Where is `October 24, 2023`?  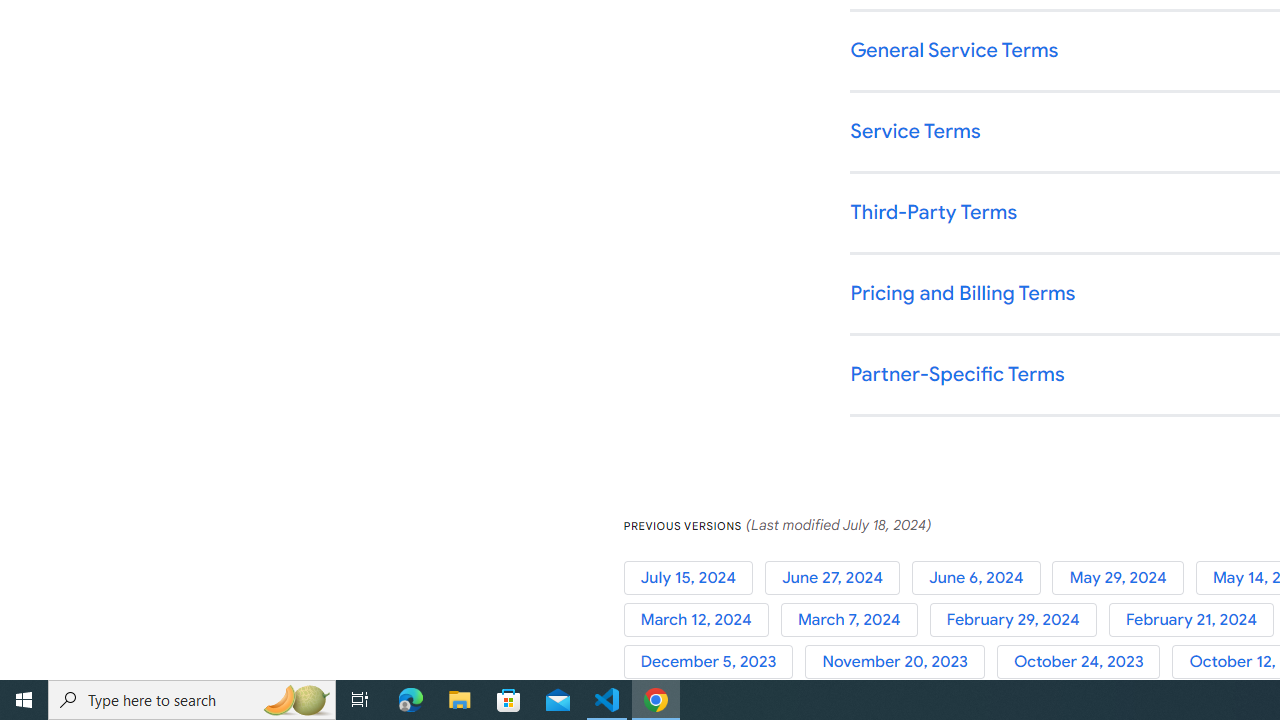
October 24, 2023 is located at coordinates (1084, 662).